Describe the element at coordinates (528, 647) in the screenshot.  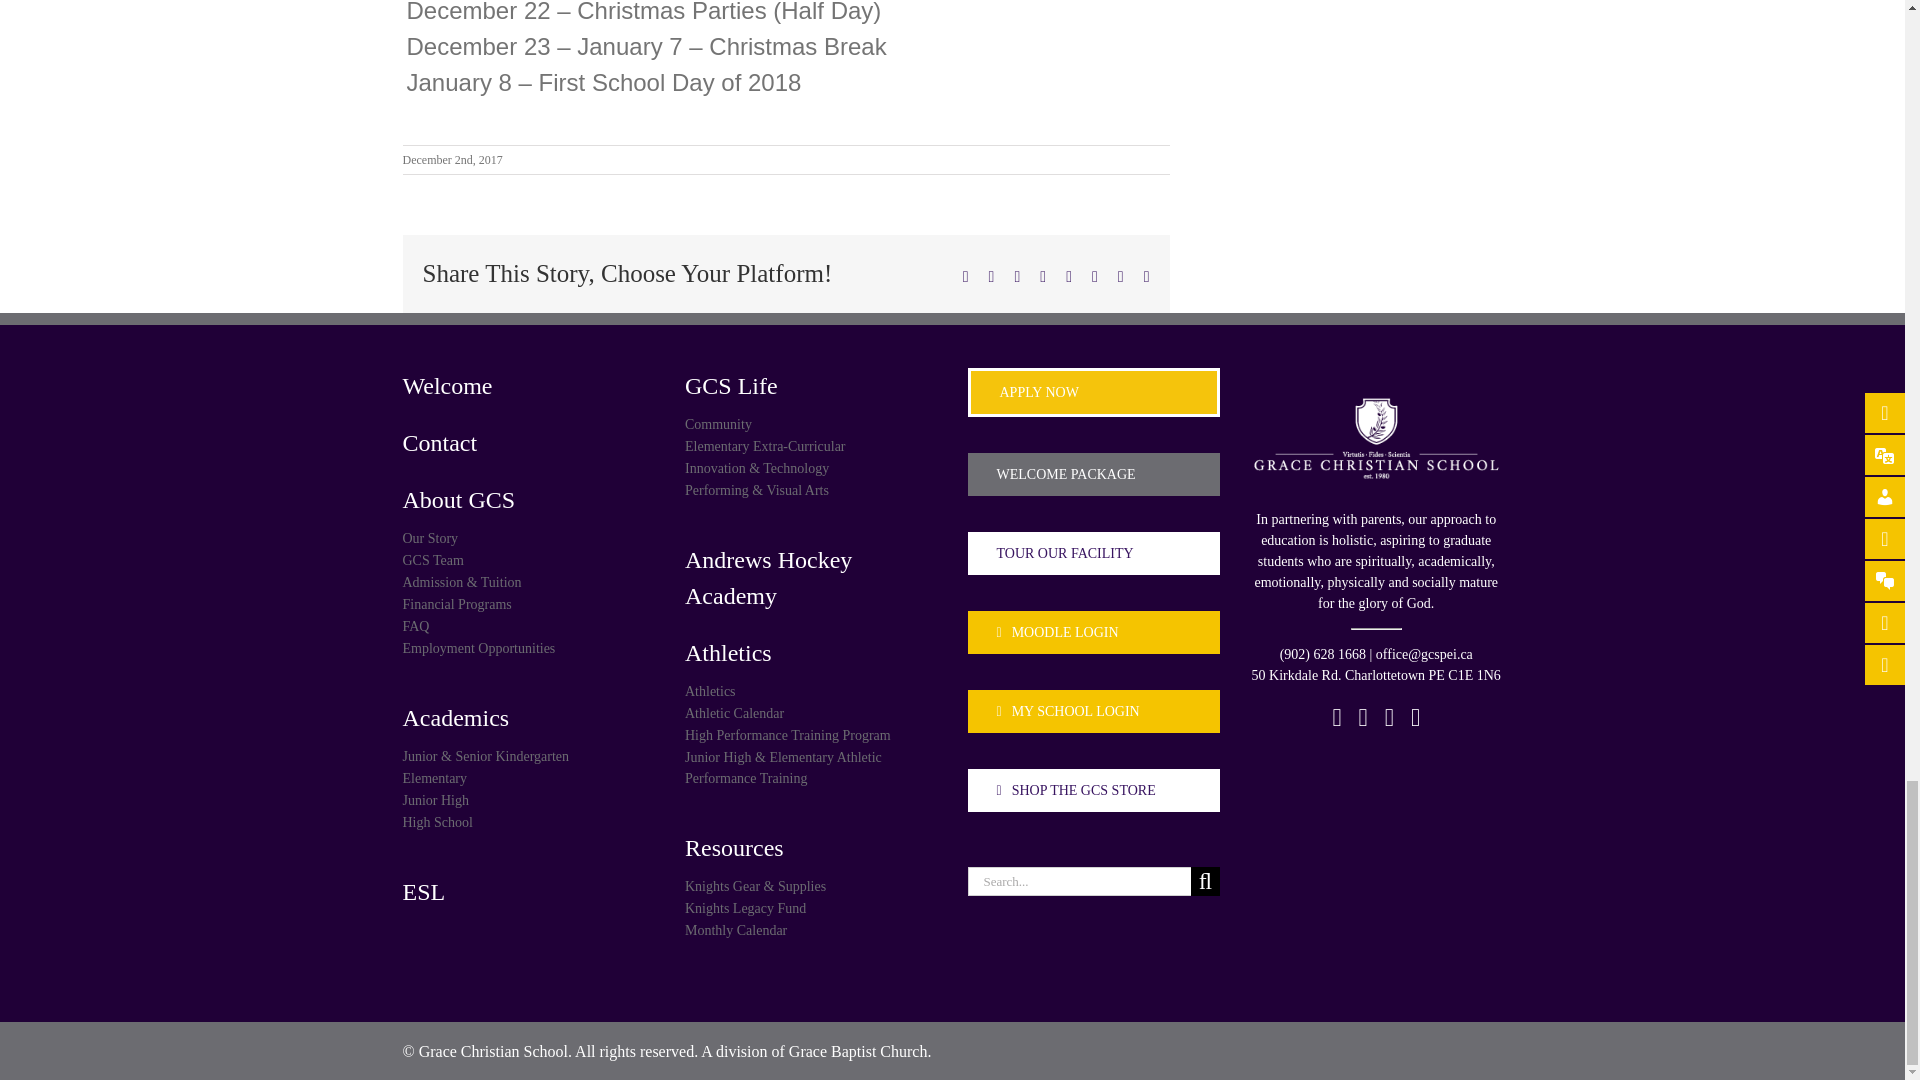
I see `Employment Opportunities` at that location.